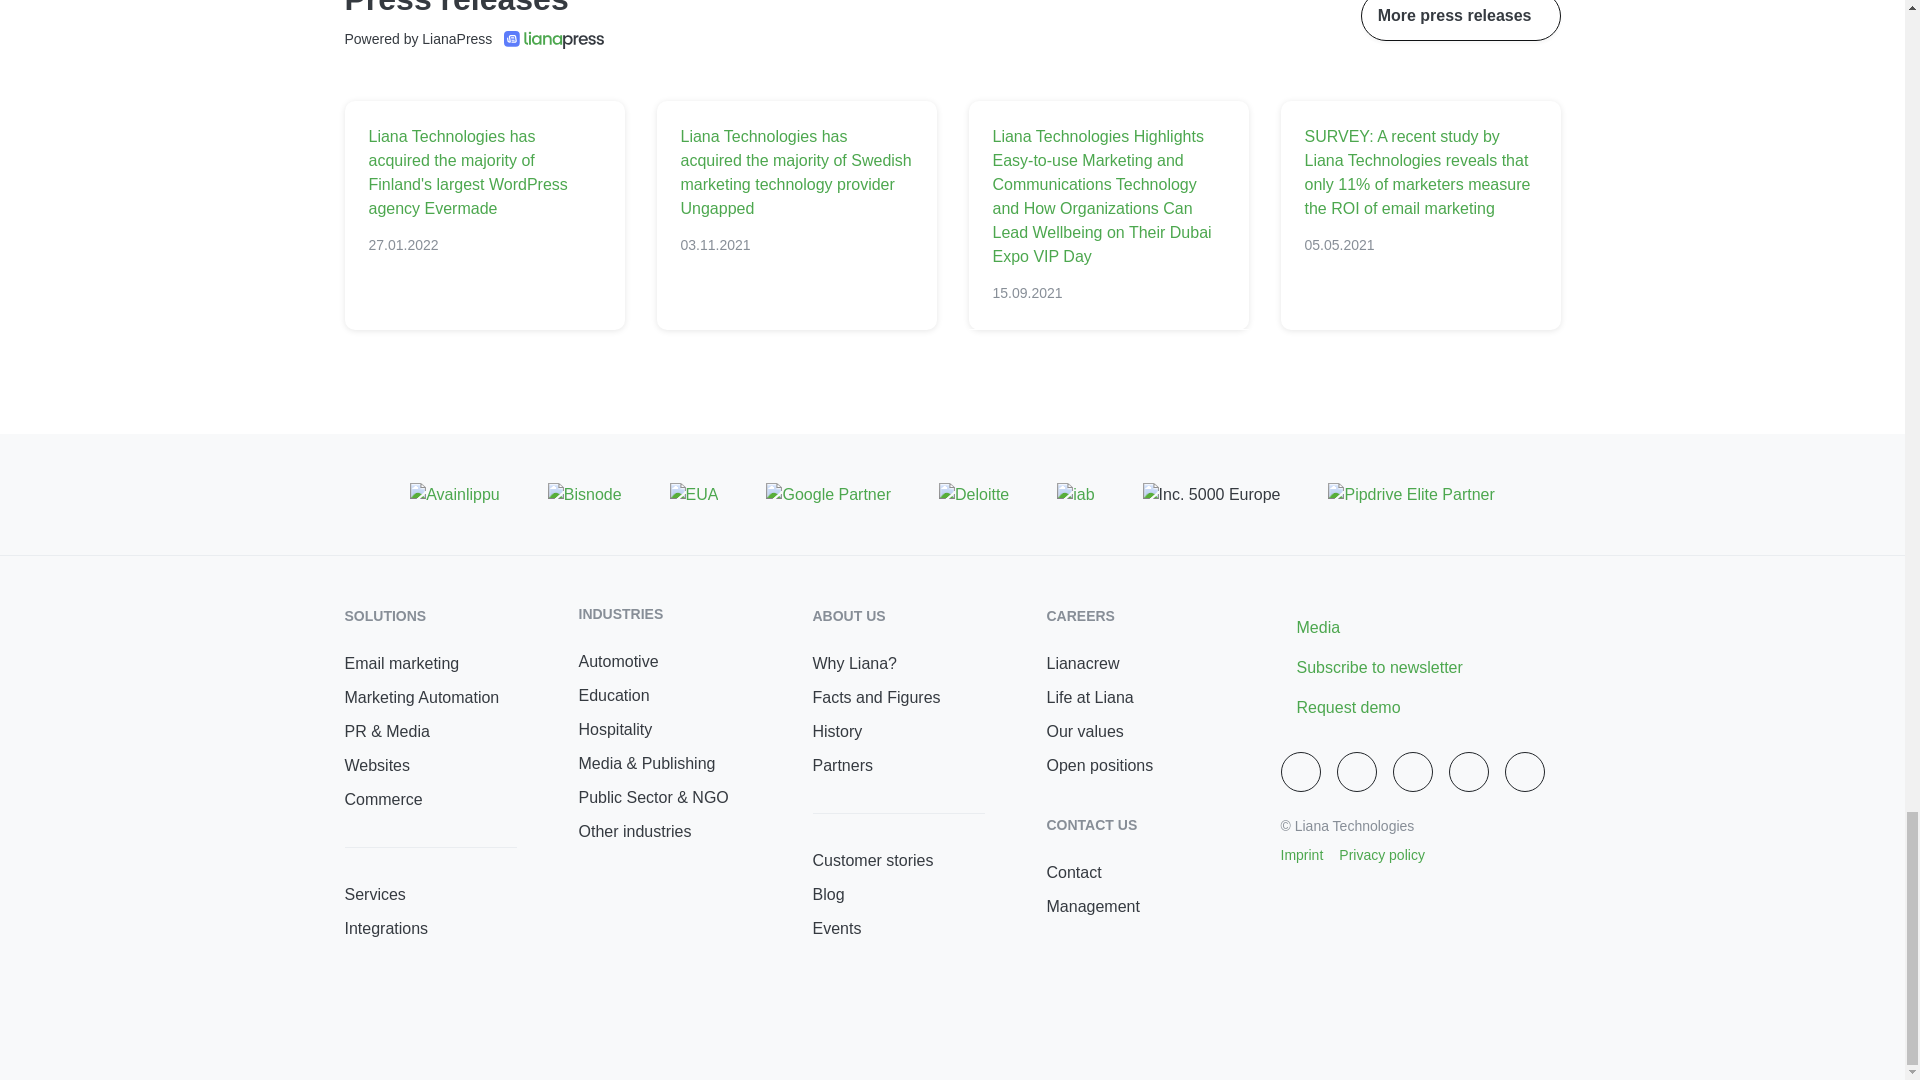  I want to click on iab, so click(1076, 494).